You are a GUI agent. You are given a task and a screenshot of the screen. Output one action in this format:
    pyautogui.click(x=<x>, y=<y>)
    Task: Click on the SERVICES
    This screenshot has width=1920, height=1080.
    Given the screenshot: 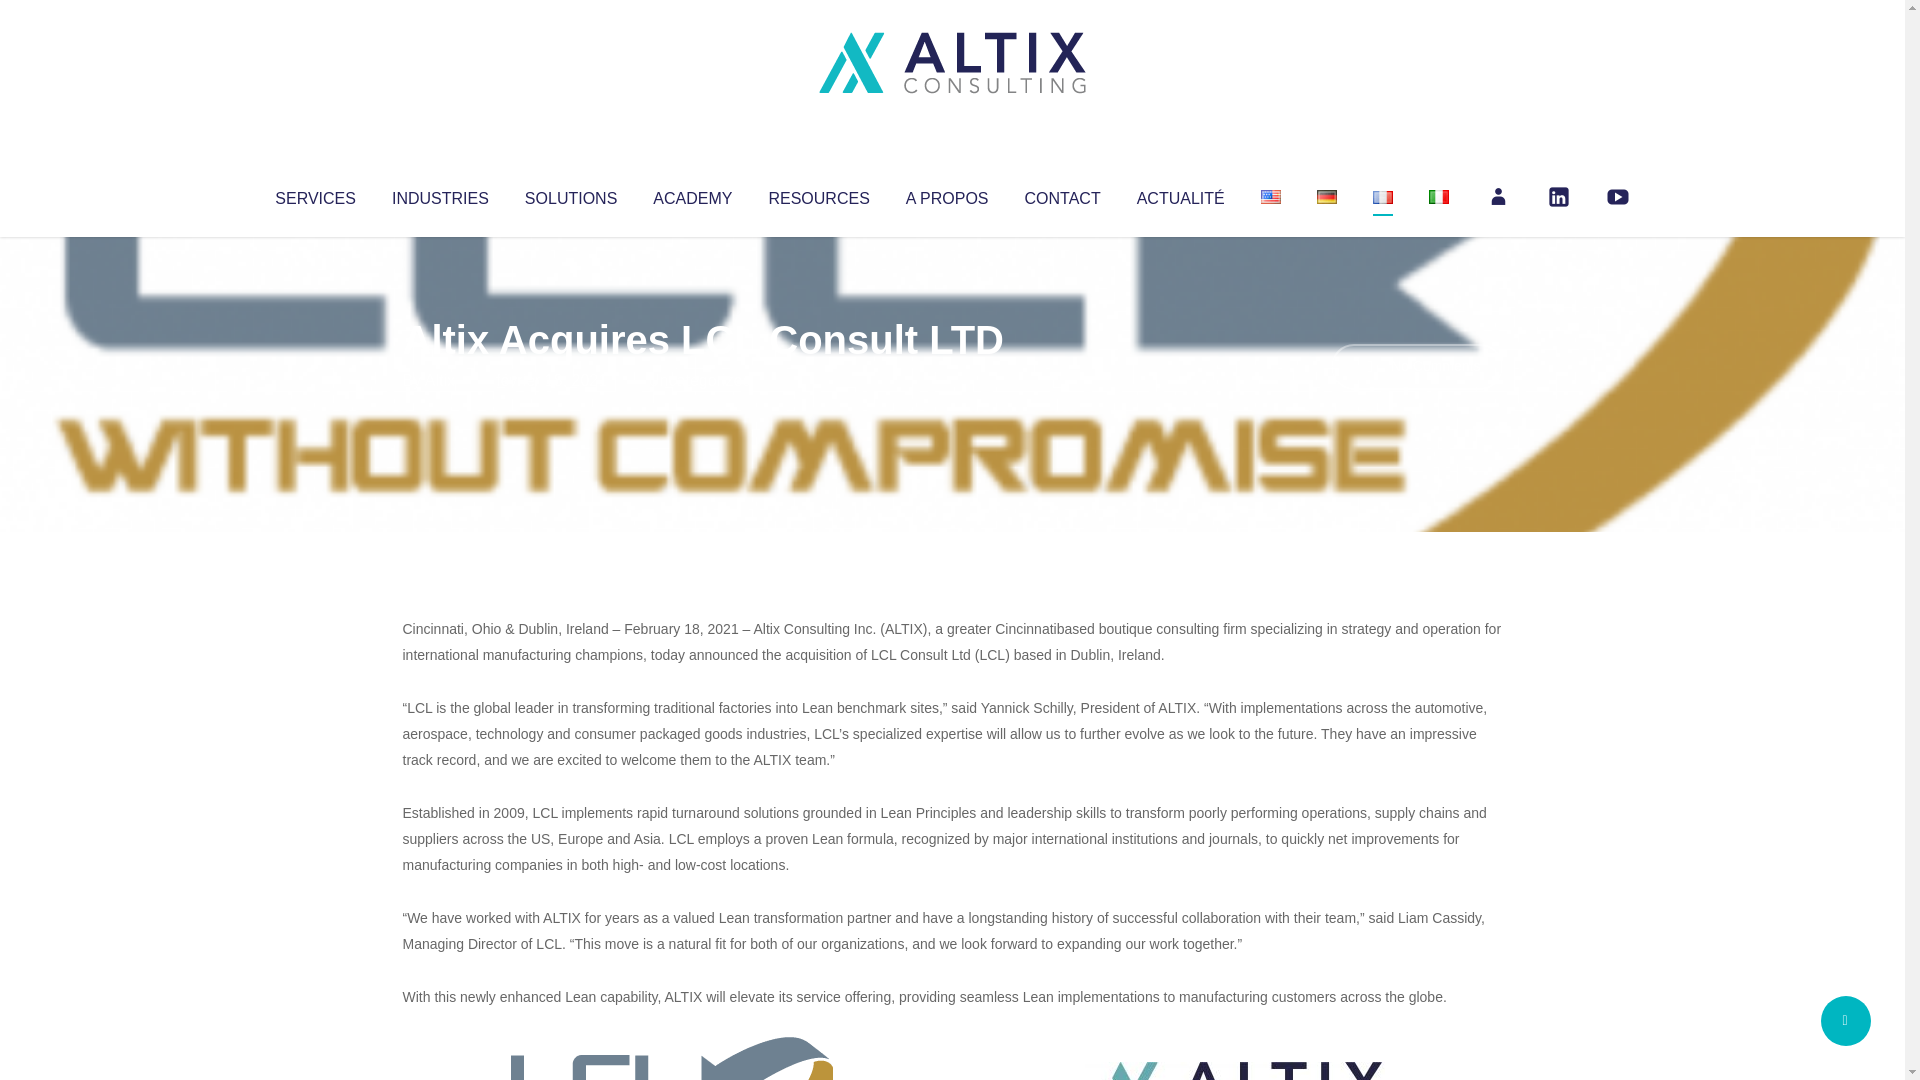 What is the action you would take?
    pyautogui.click(x=314, y=194)
    